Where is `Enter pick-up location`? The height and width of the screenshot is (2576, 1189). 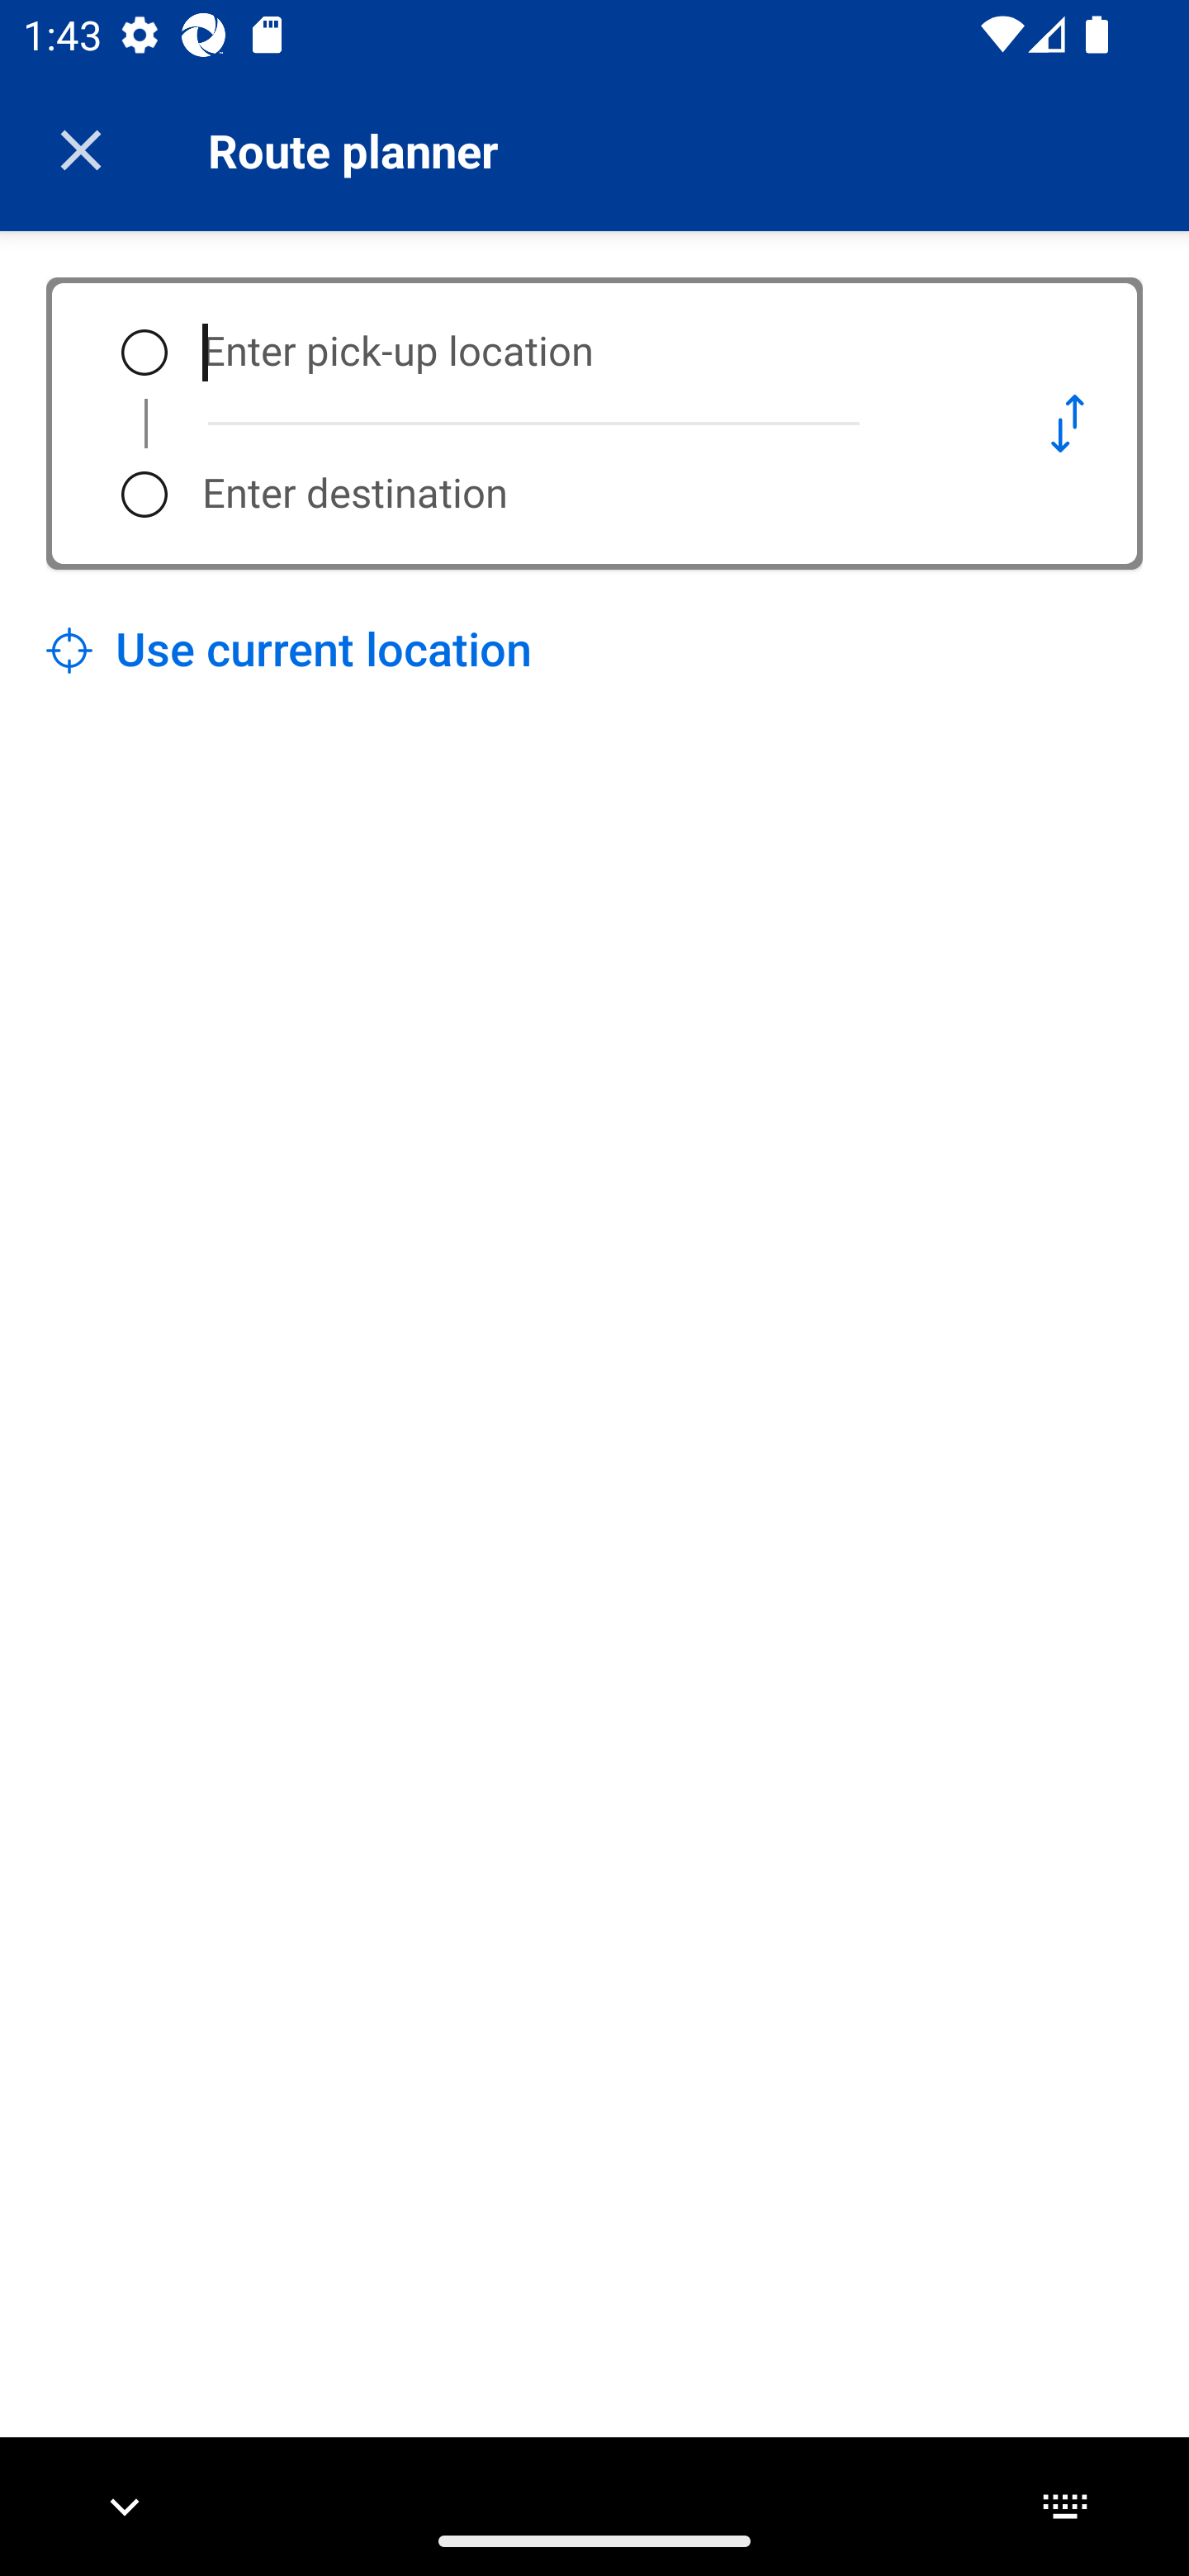
Enter pick-up location is located at coordinates (583, 353).